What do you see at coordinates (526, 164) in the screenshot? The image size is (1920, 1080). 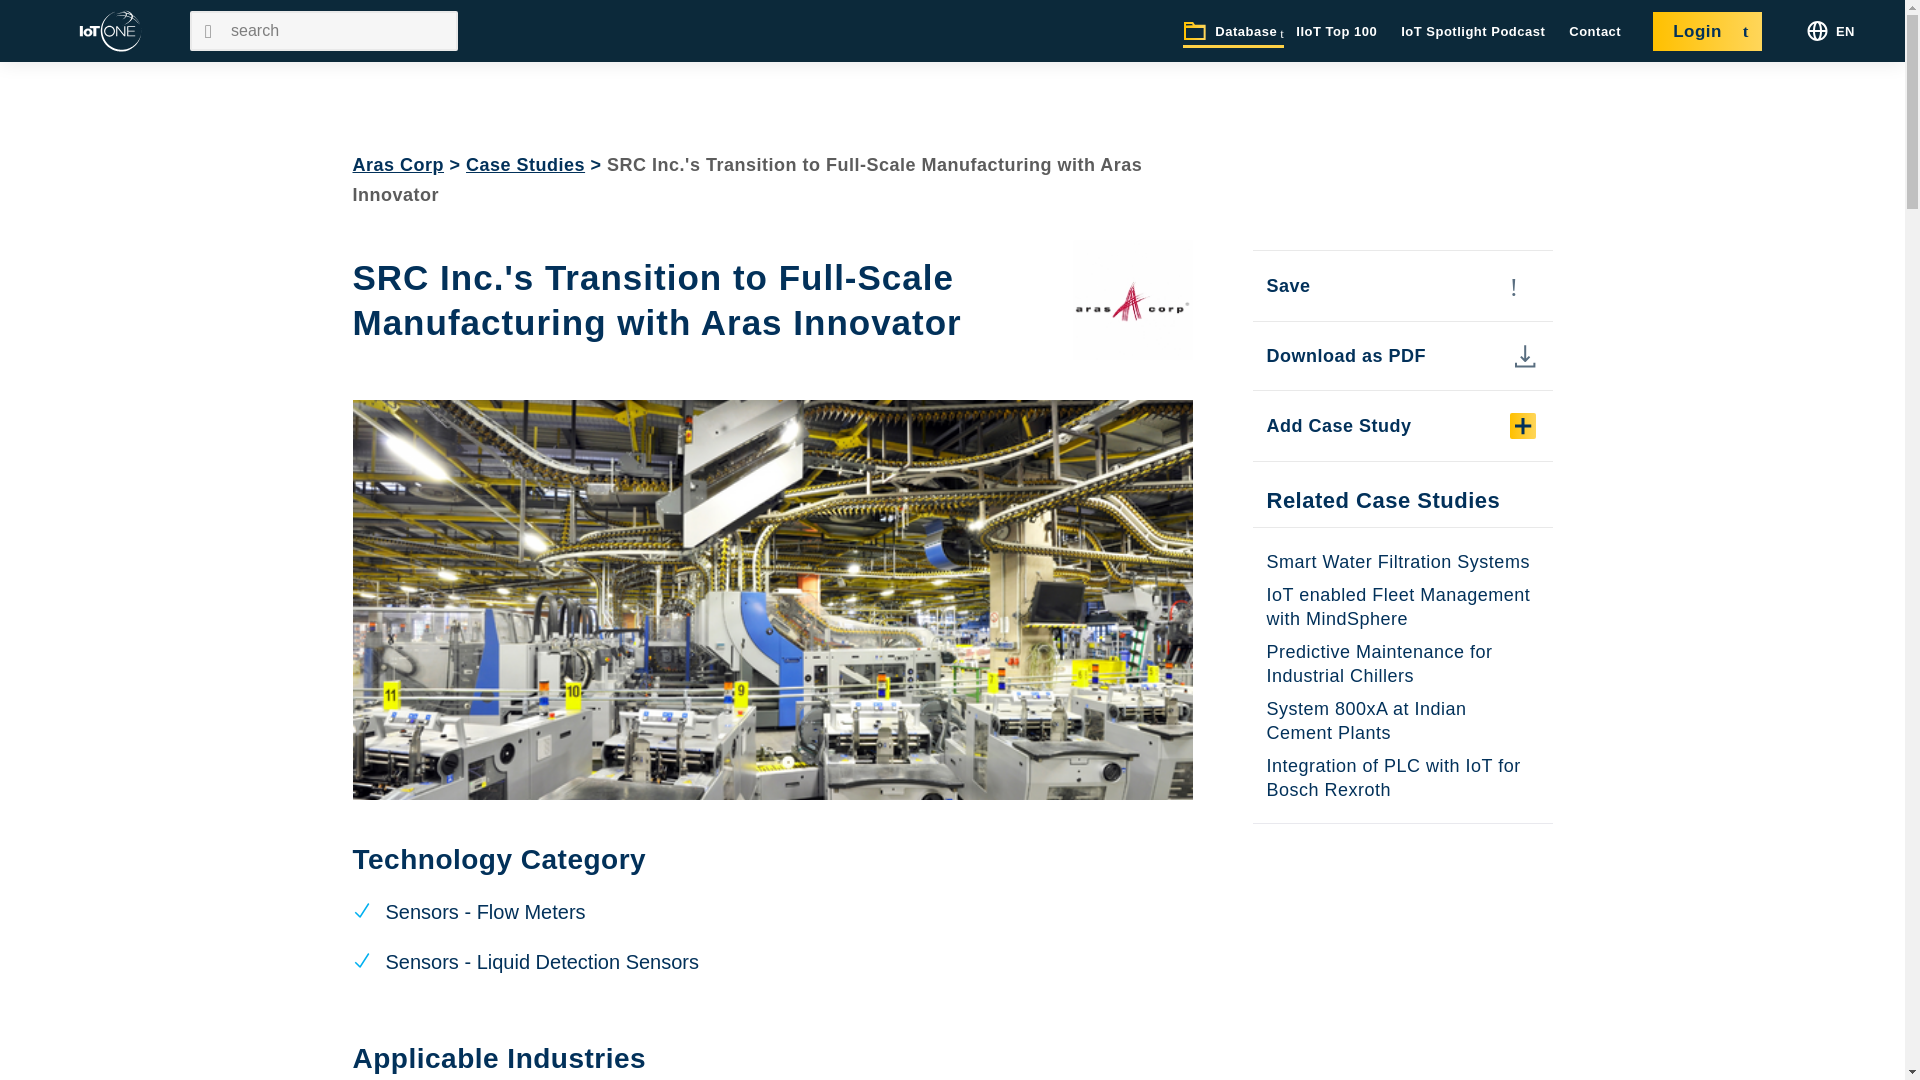 I see `Case Studies` at bounding box center [526, 164].